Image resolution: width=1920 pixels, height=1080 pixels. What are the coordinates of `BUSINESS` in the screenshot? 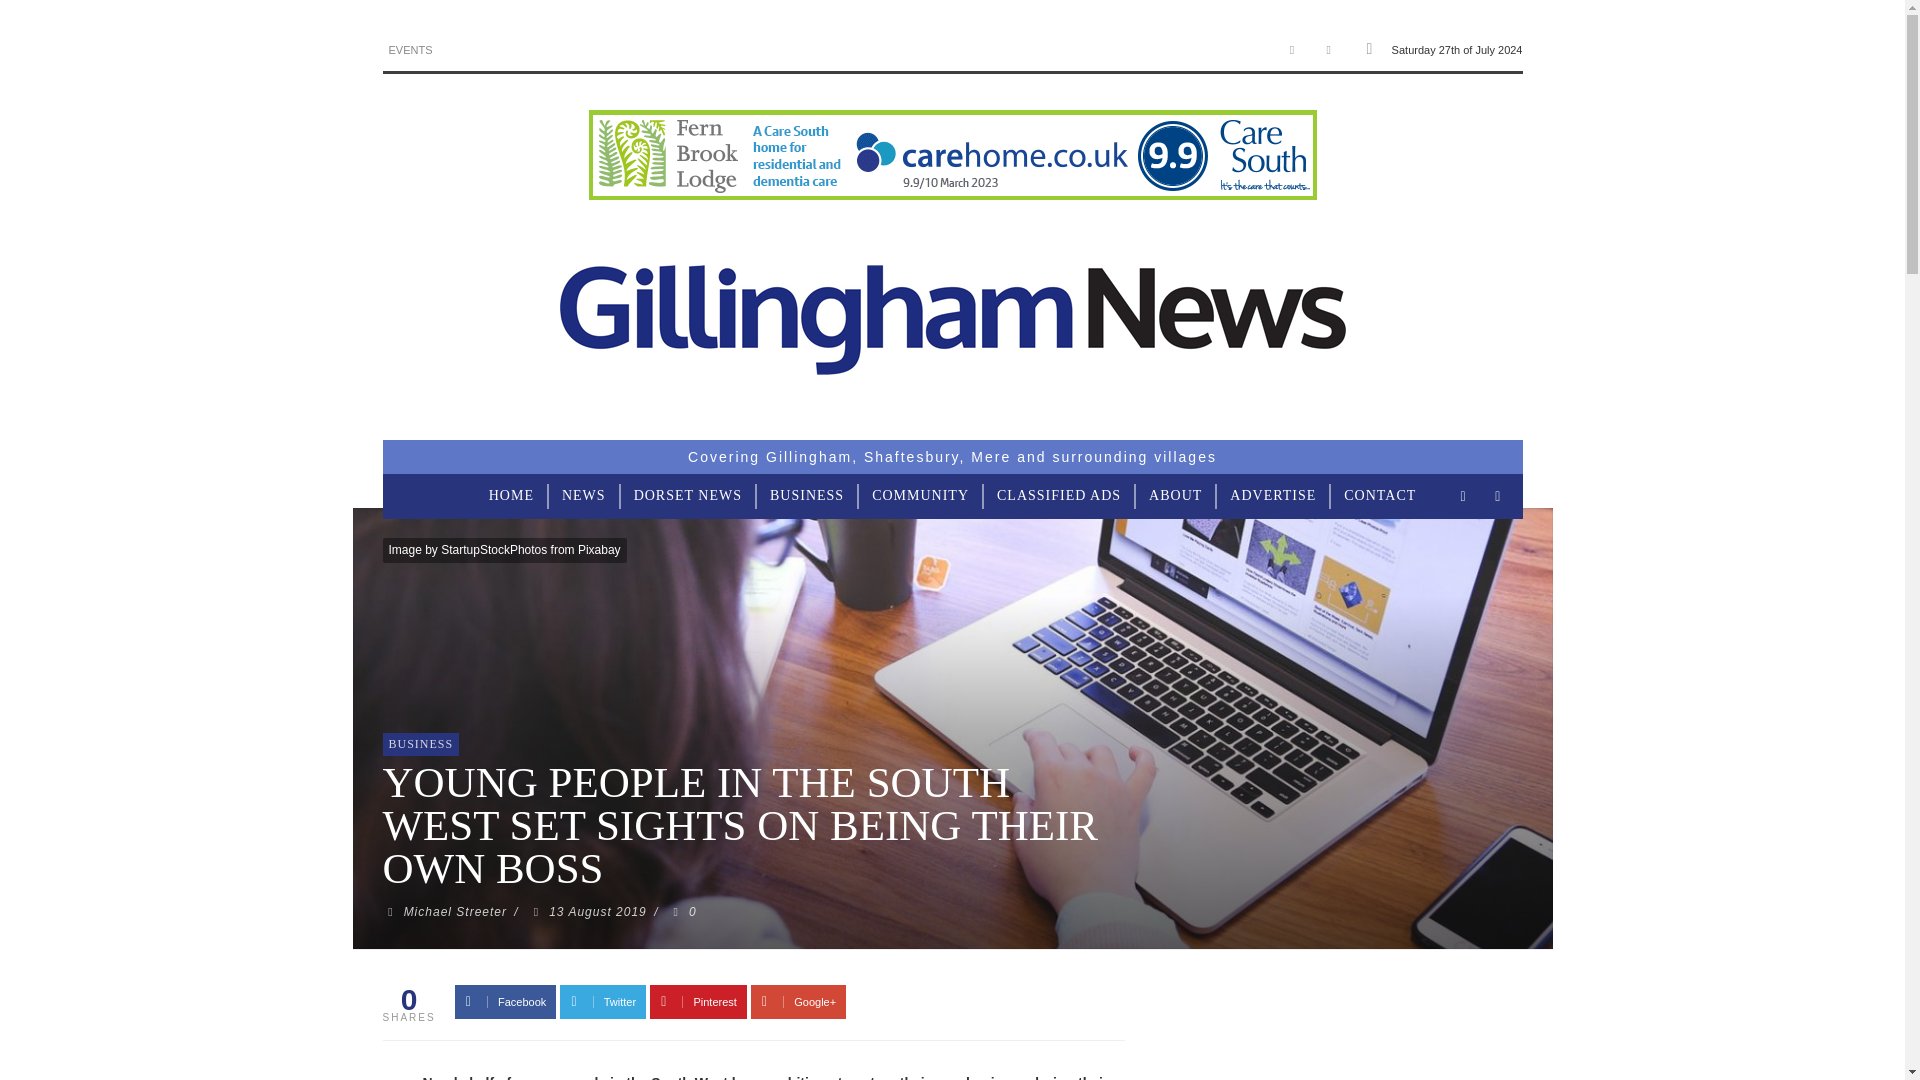 It's located at (420, 743).